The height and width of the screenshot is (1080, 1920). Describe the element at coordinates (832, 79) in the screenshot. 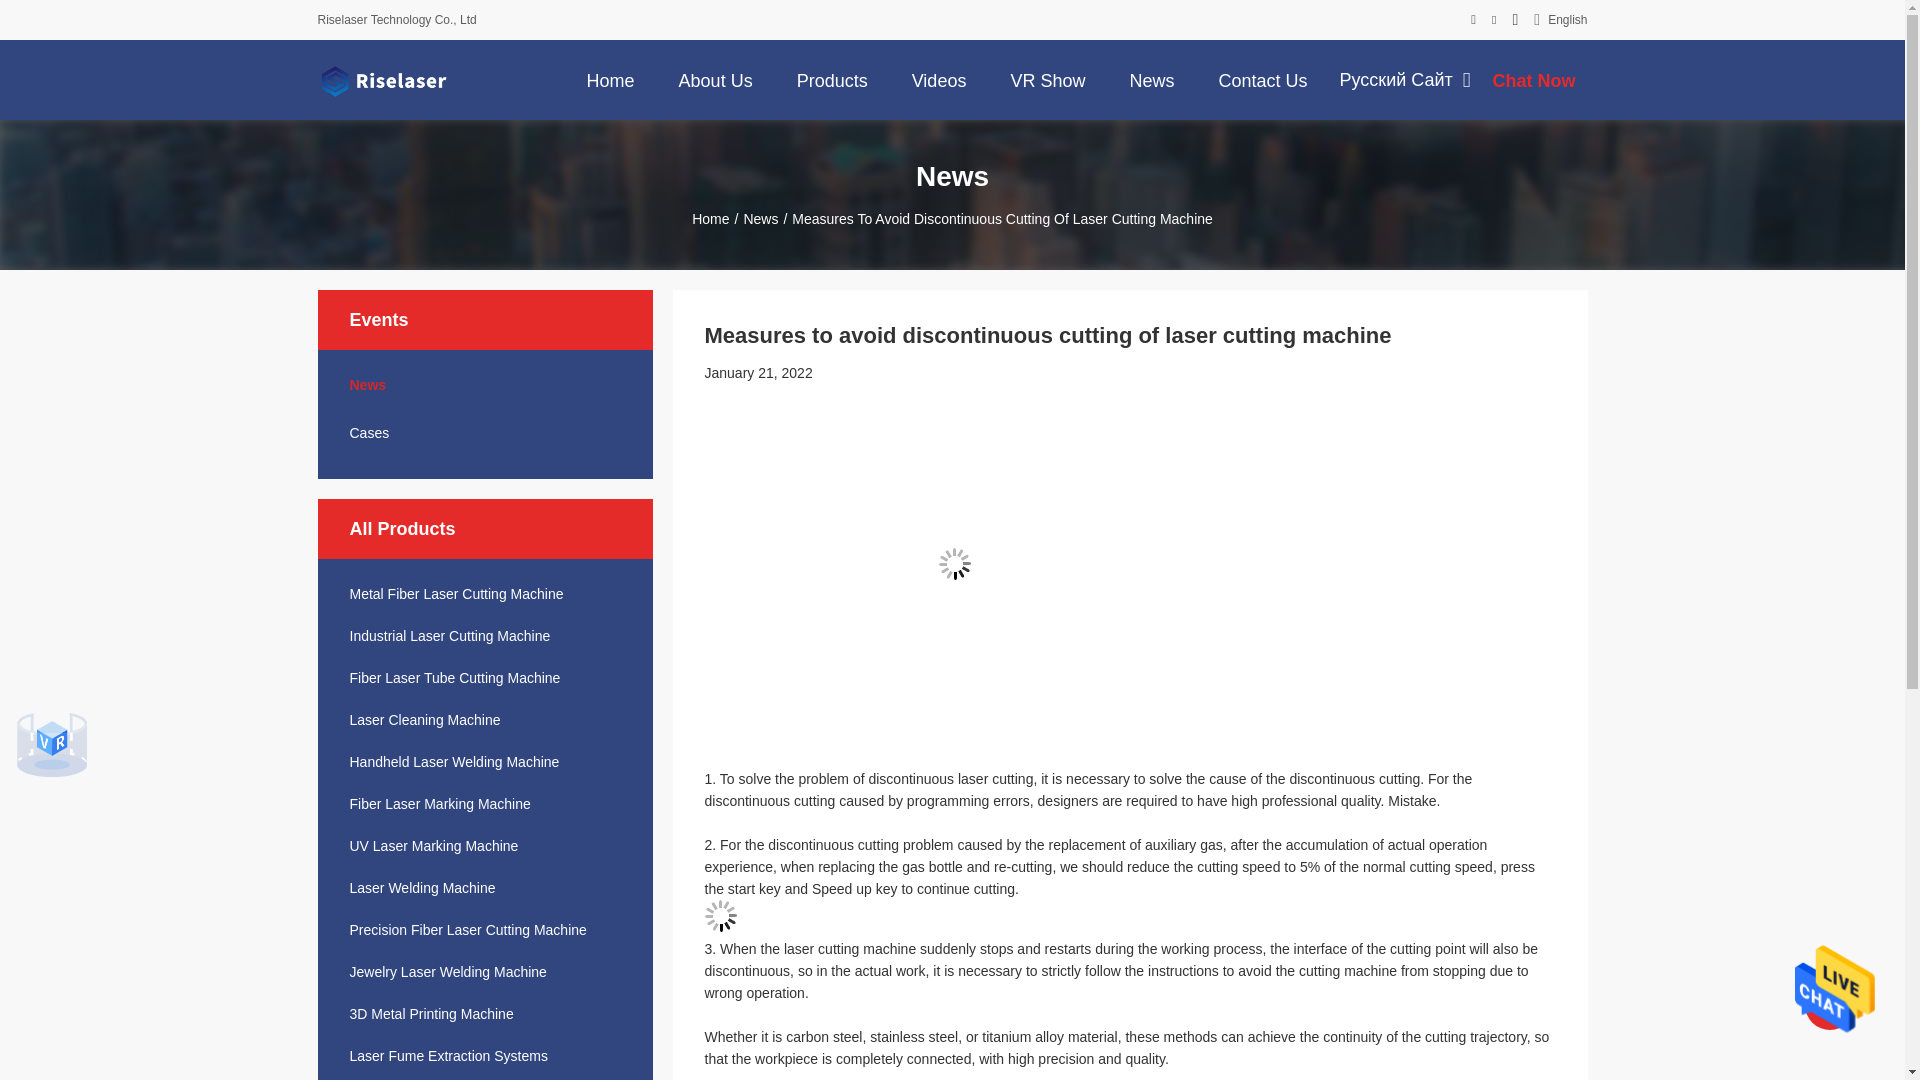

I see `Products` at that location.